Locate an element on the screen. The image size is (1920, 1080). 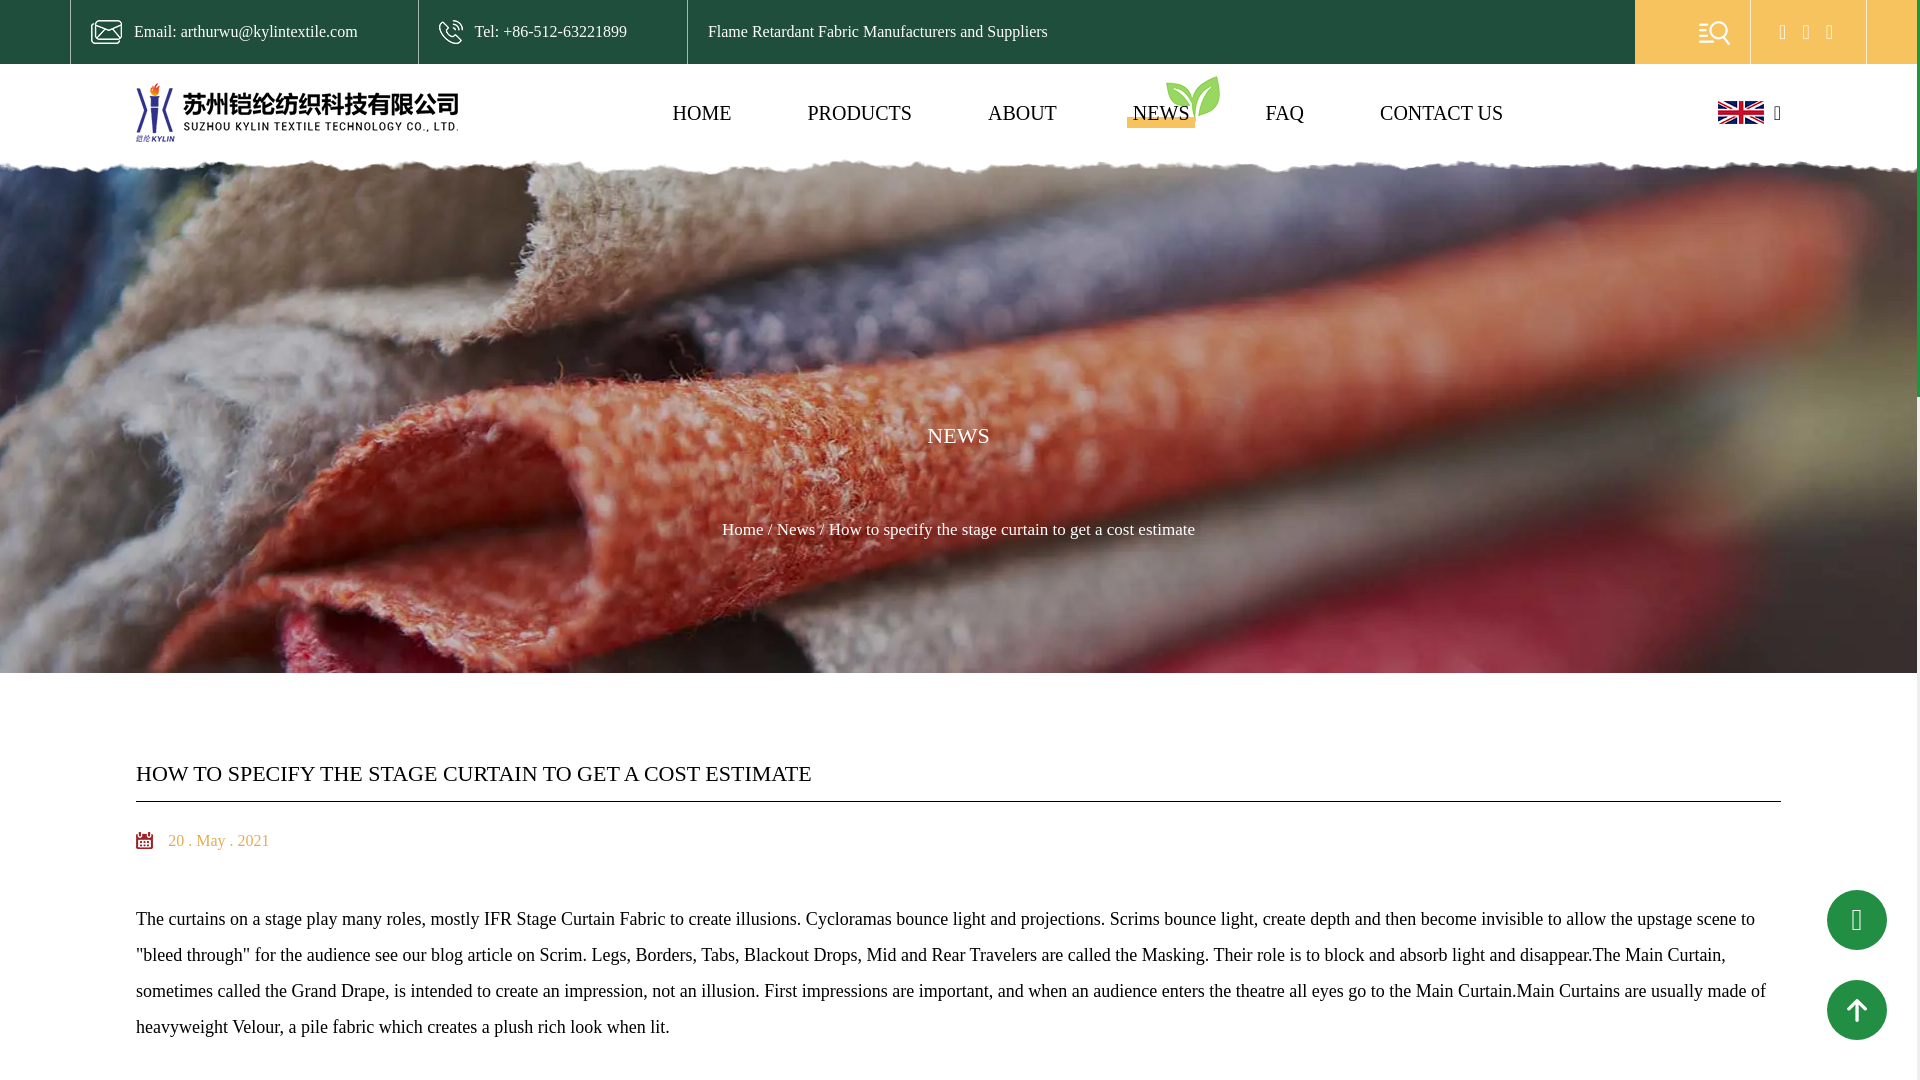
NEWS is located at coordinates (1161, 113).